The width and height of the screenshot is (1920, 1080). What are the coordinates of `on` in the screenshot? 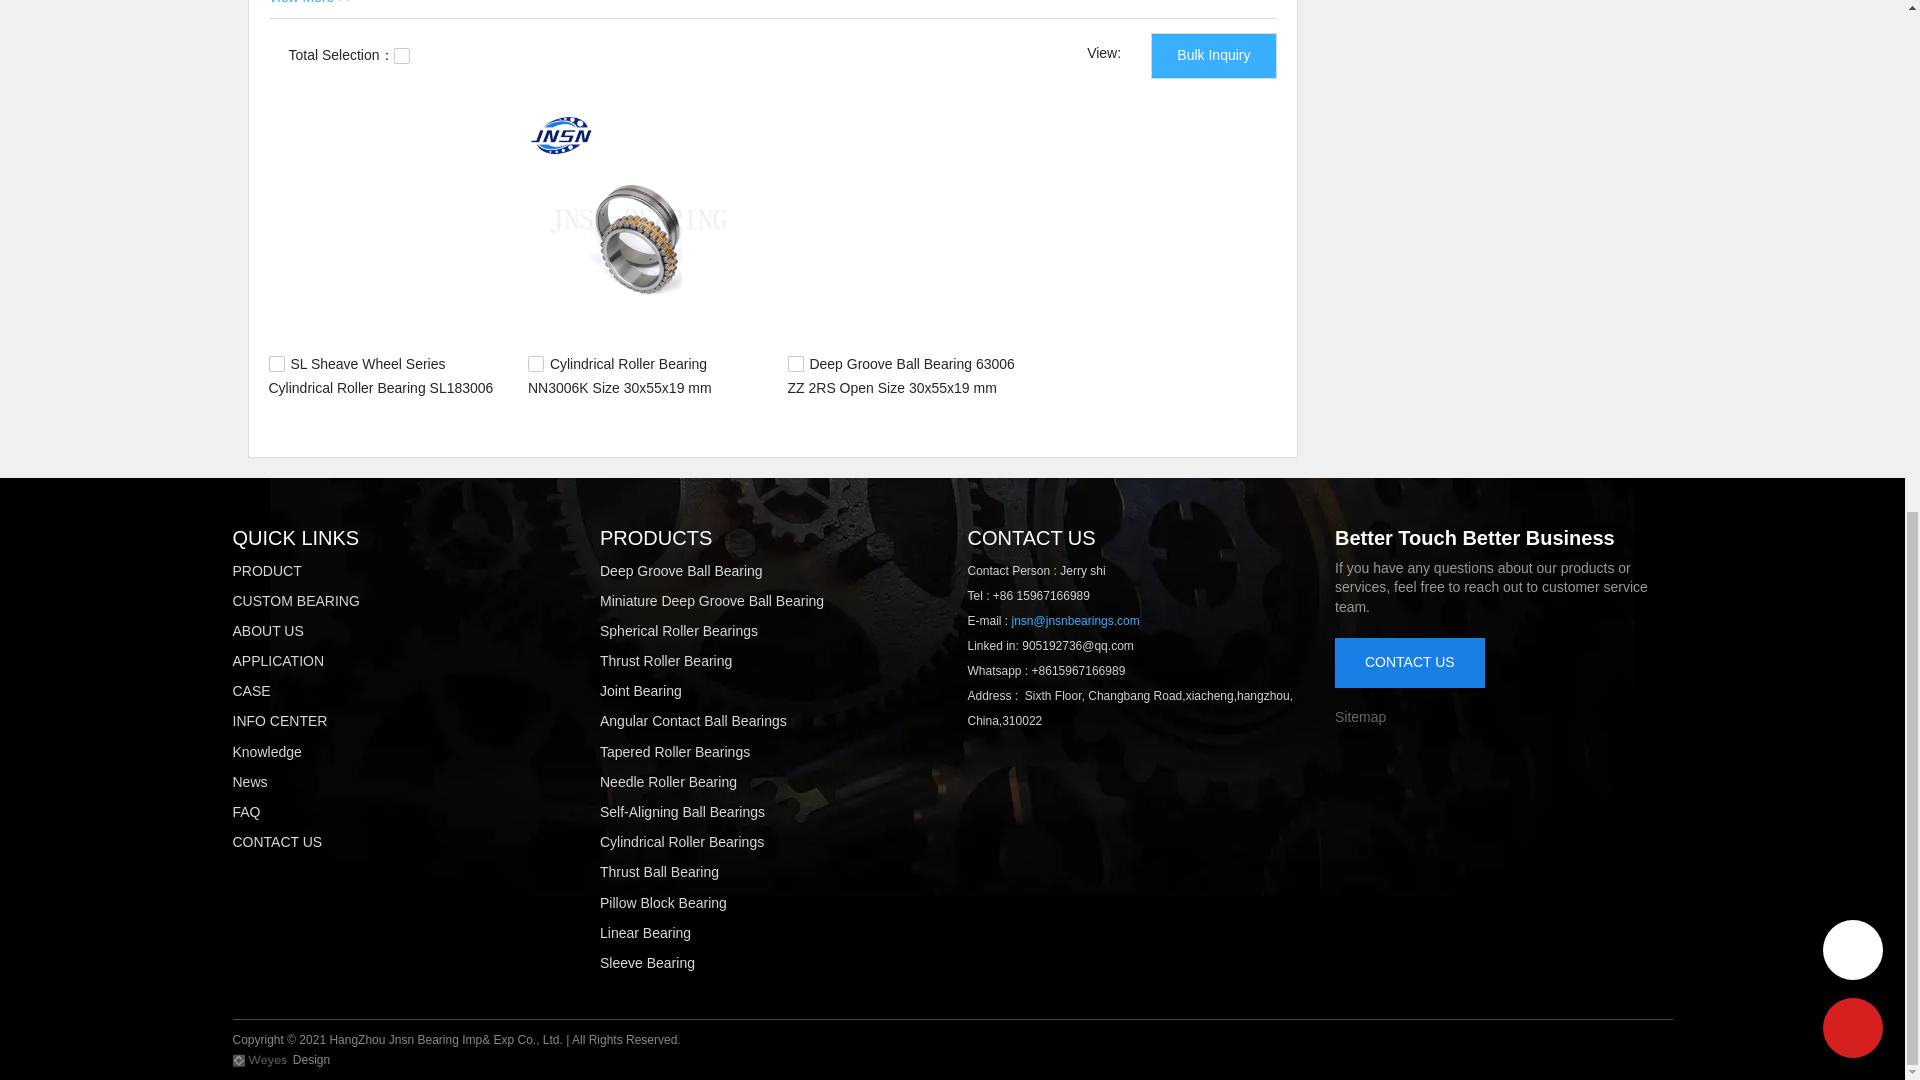 It's located at (402, 55).